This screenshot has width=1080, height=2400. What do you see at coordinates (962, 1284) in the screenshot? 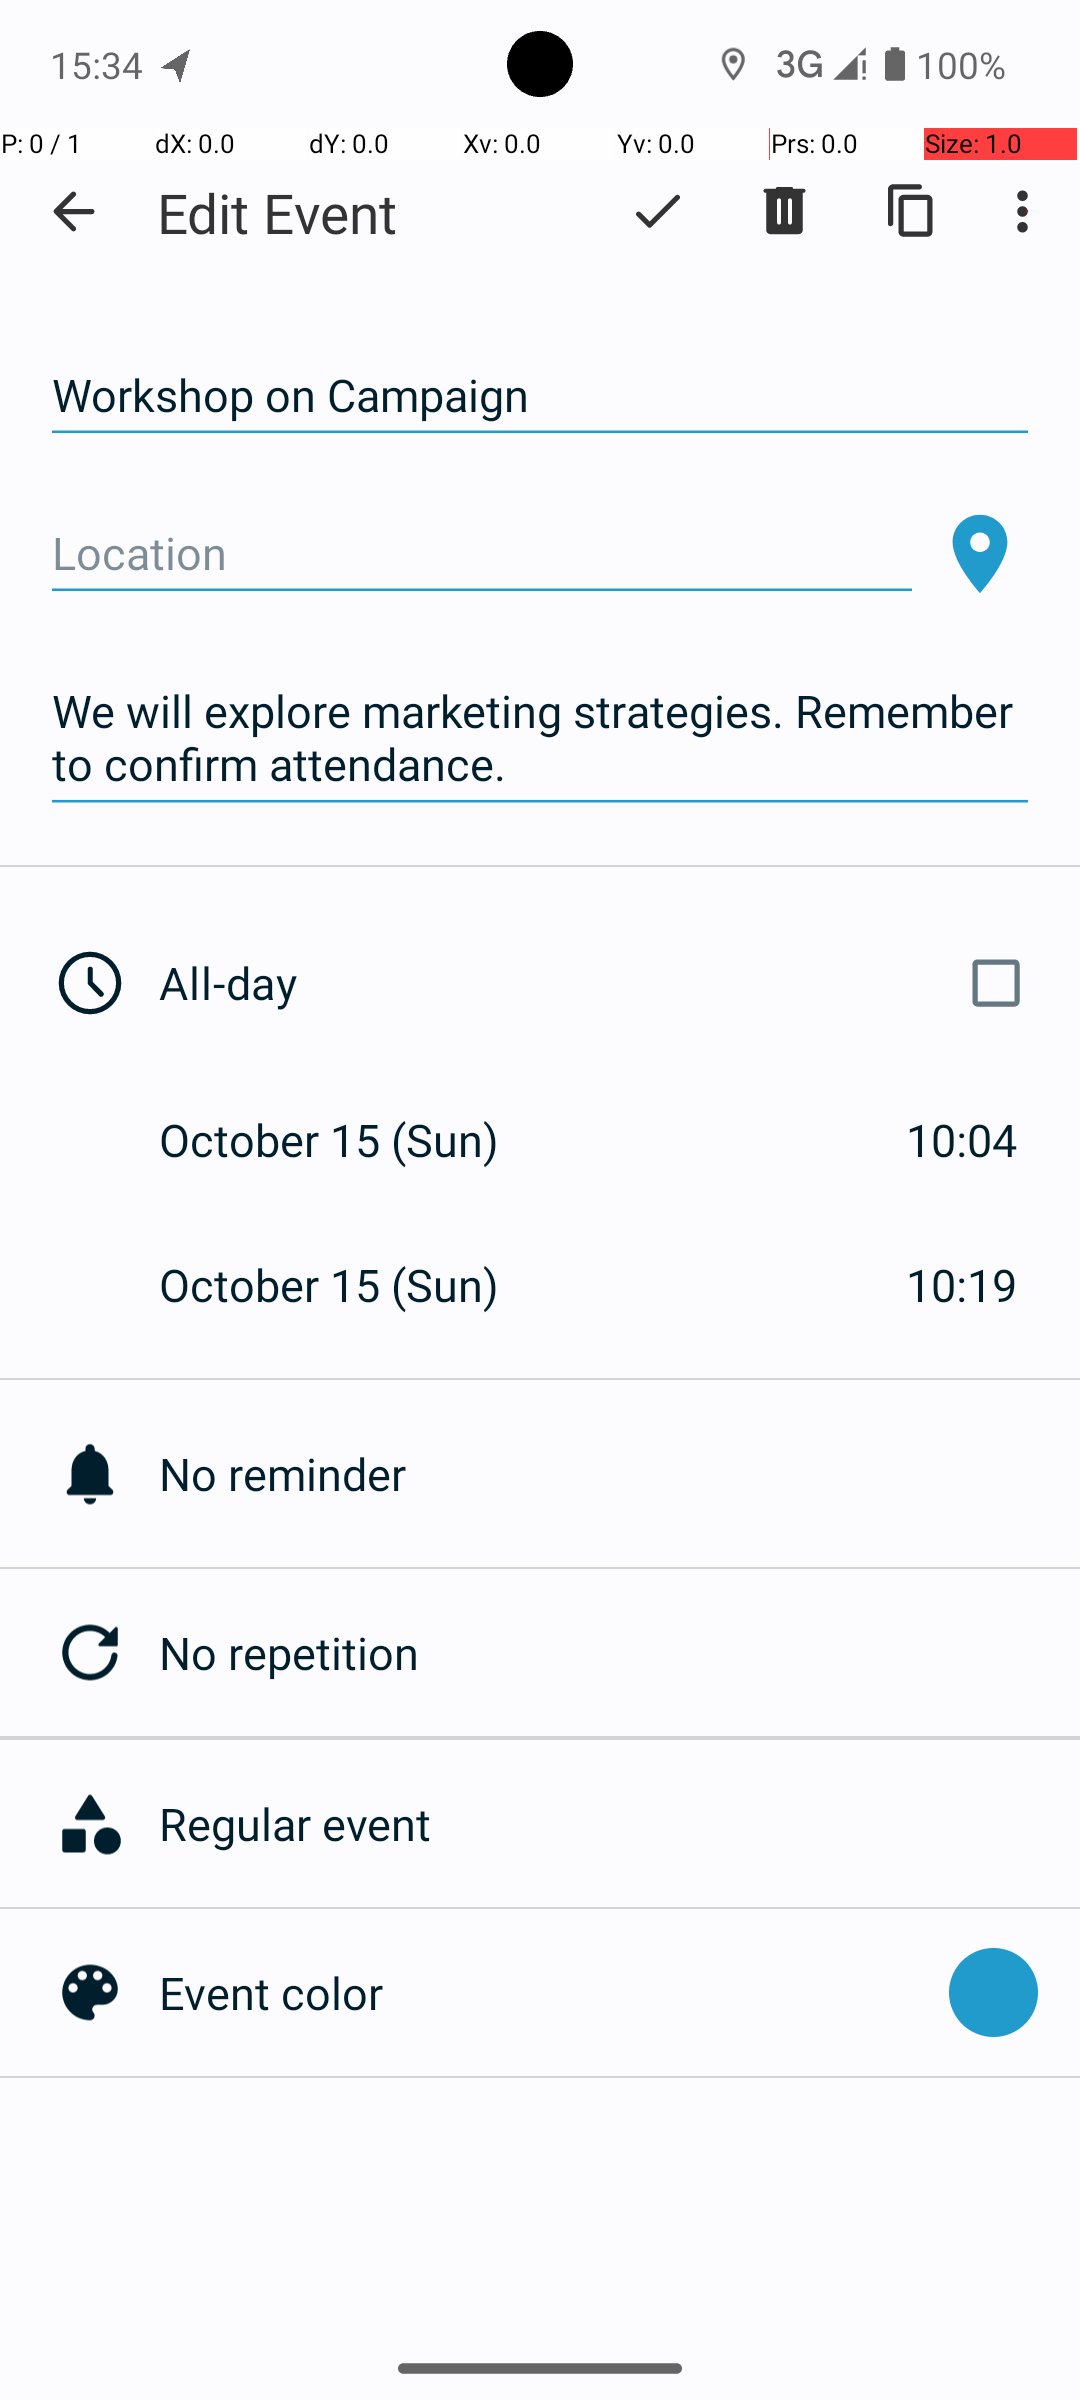
I see `10:19` at bounding box center [962, 1284].